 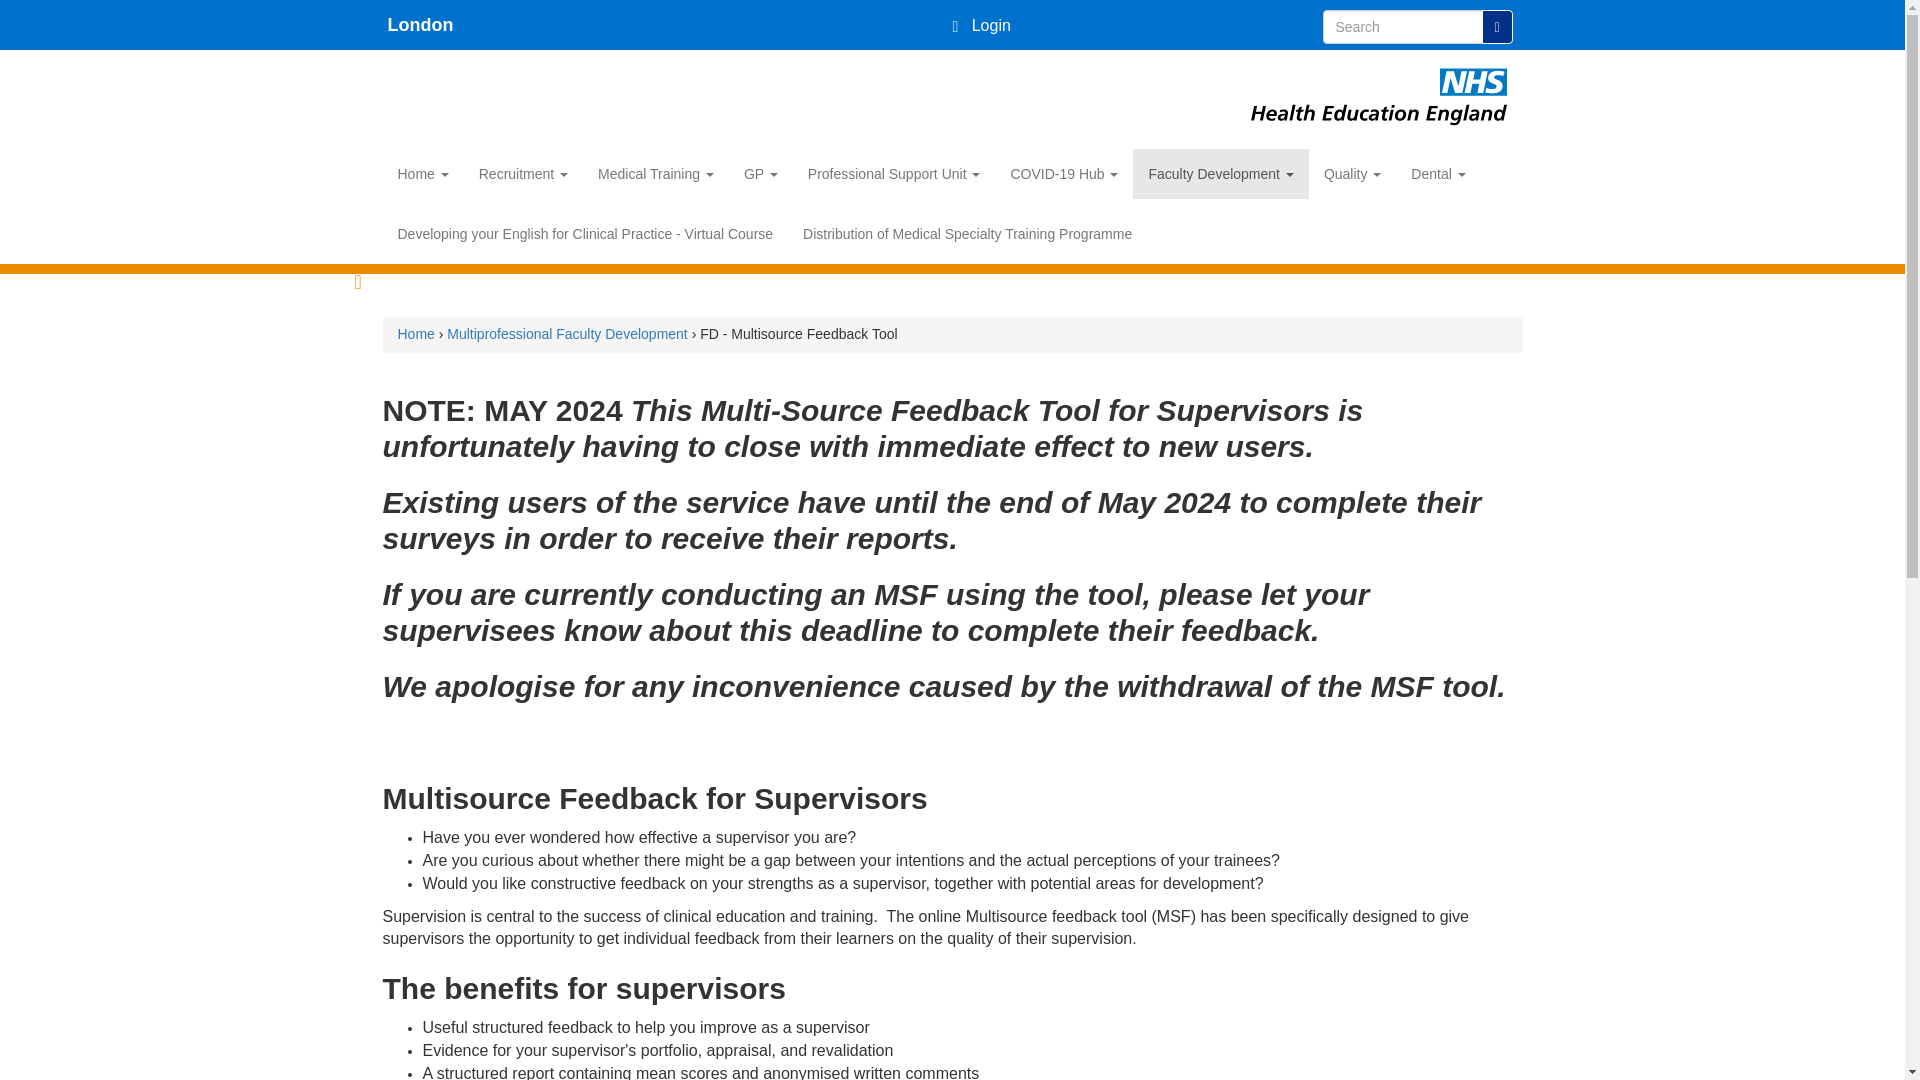 What do you see at coordinates (422, 174) in the screenshot?
I see `Home` at bounding box center [422, 174].